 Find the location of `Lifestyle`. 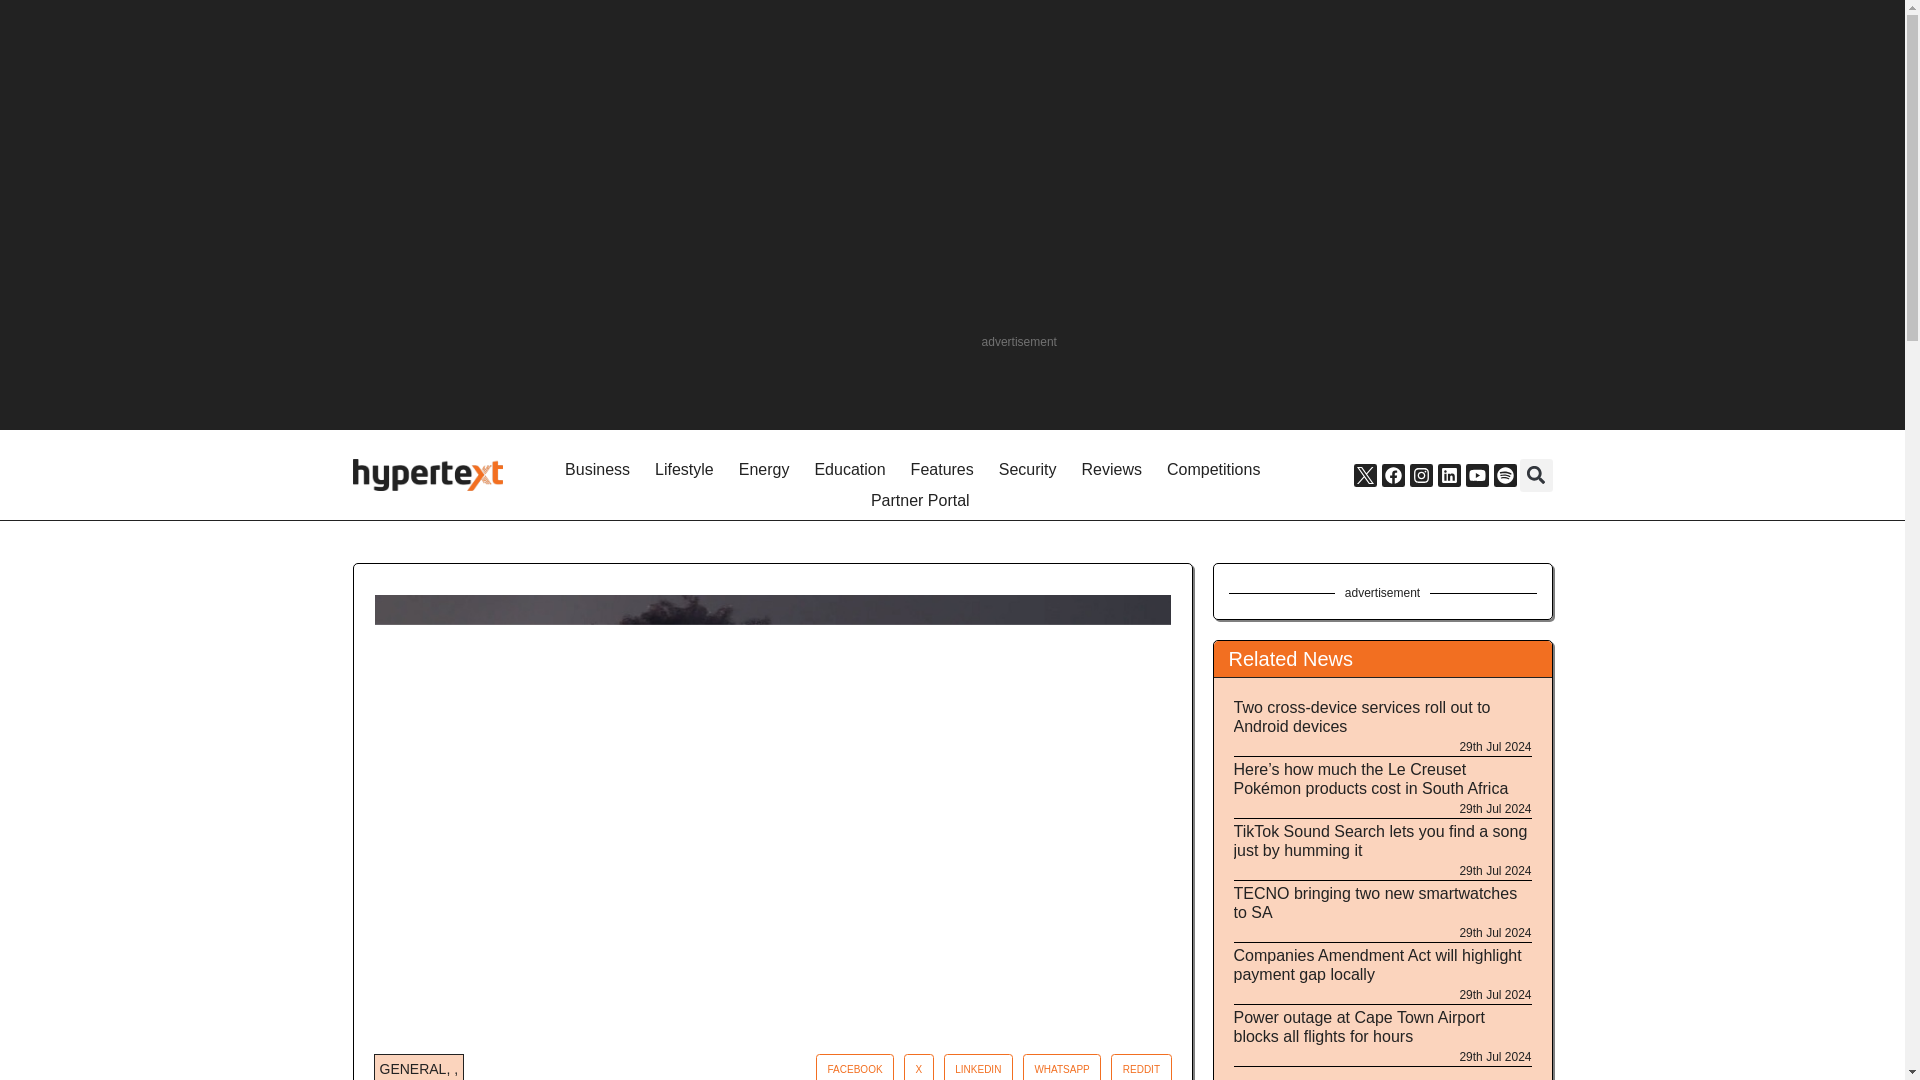

Lifestyle is located at coordinates (684, 470).